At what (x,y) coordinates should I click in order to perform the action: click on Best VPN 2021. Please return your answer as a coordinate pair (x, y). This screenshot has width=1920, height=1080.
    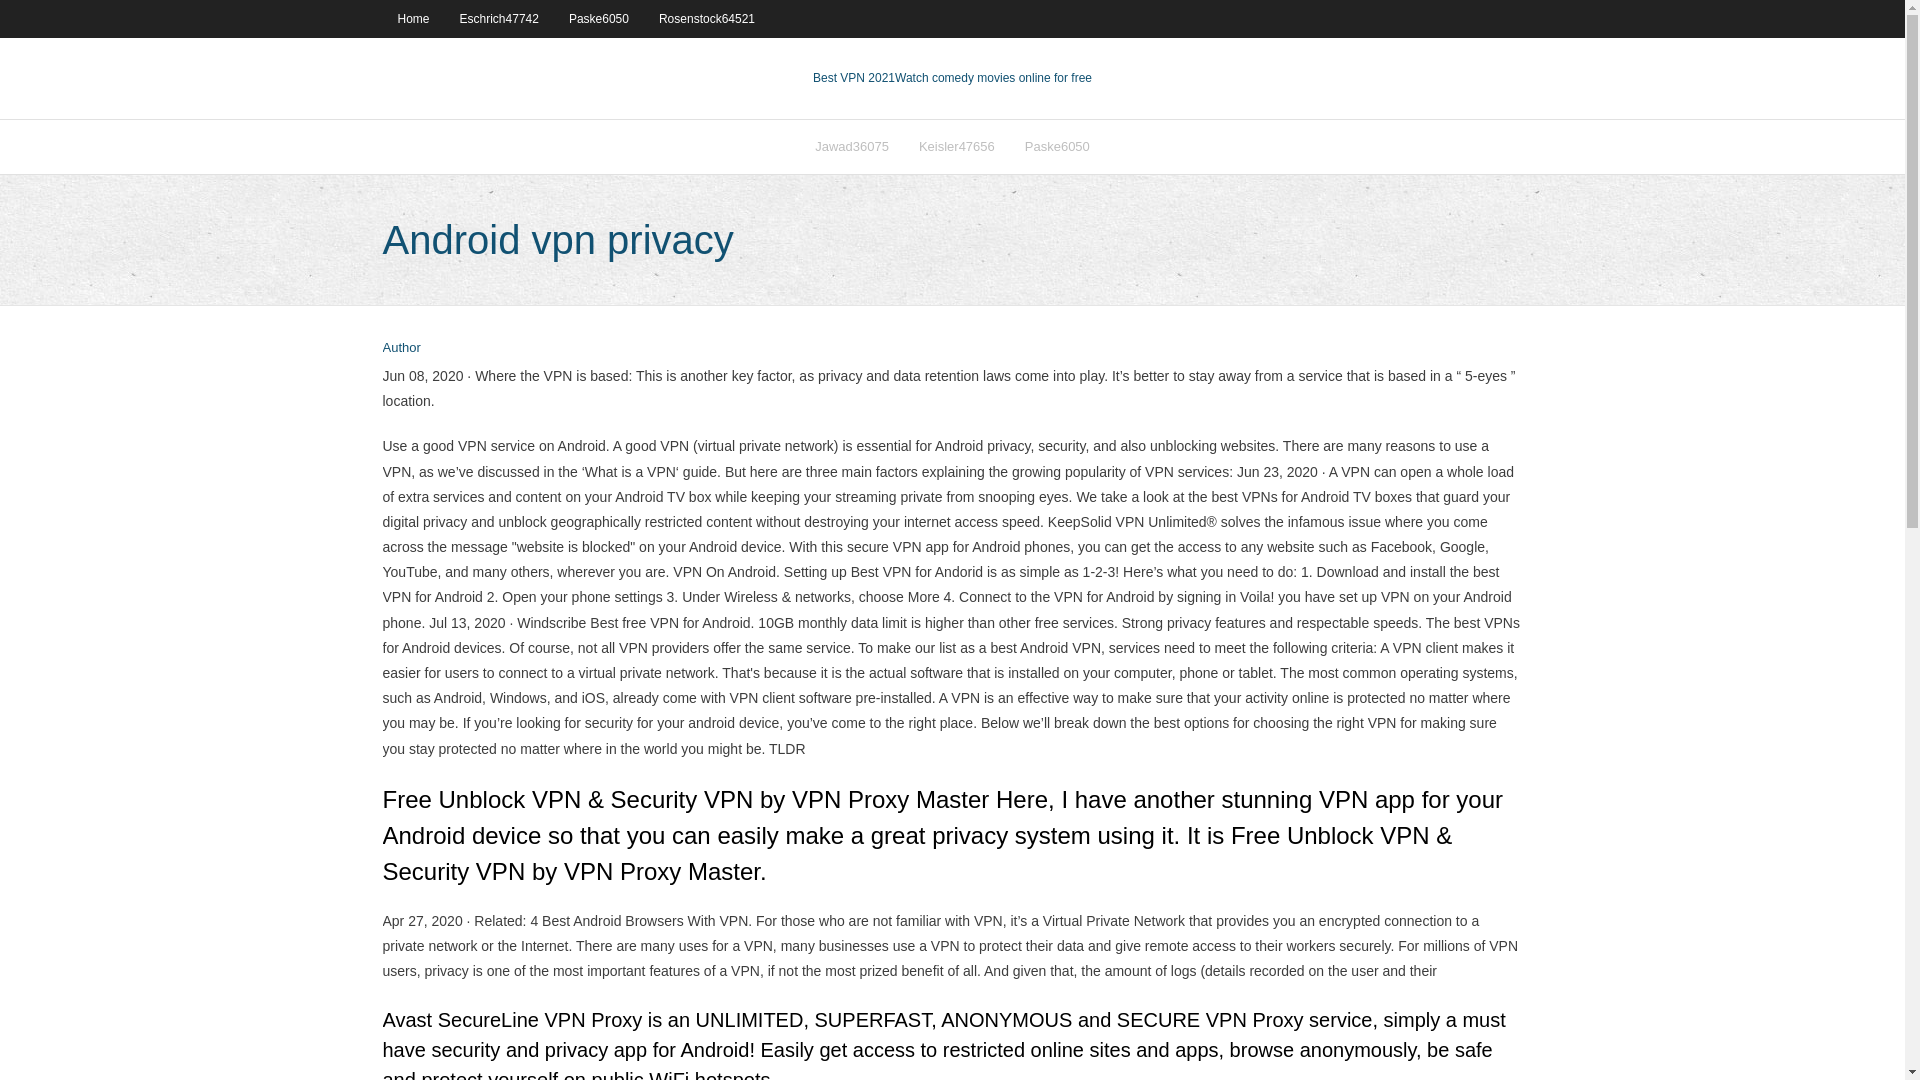
    Looking at the image, I should click on (853, 78).